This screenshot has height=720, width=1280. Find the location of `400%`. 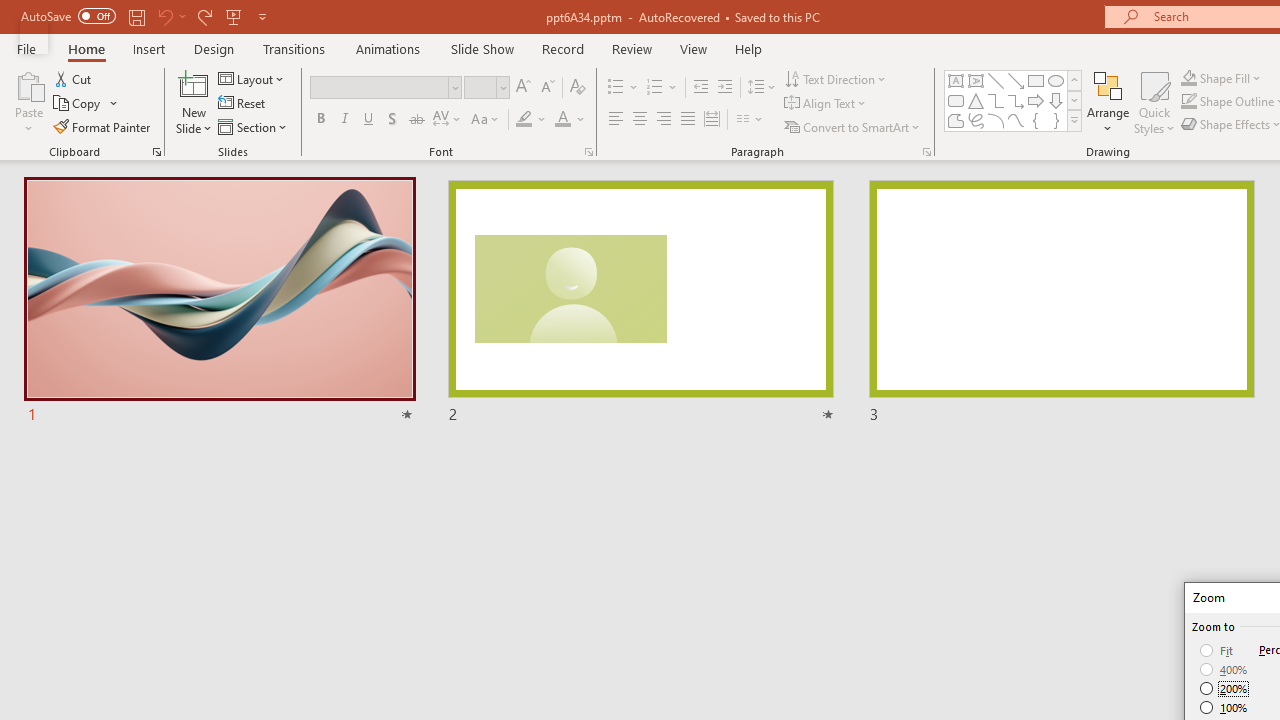

400% is located at coordinates (1224, 670).